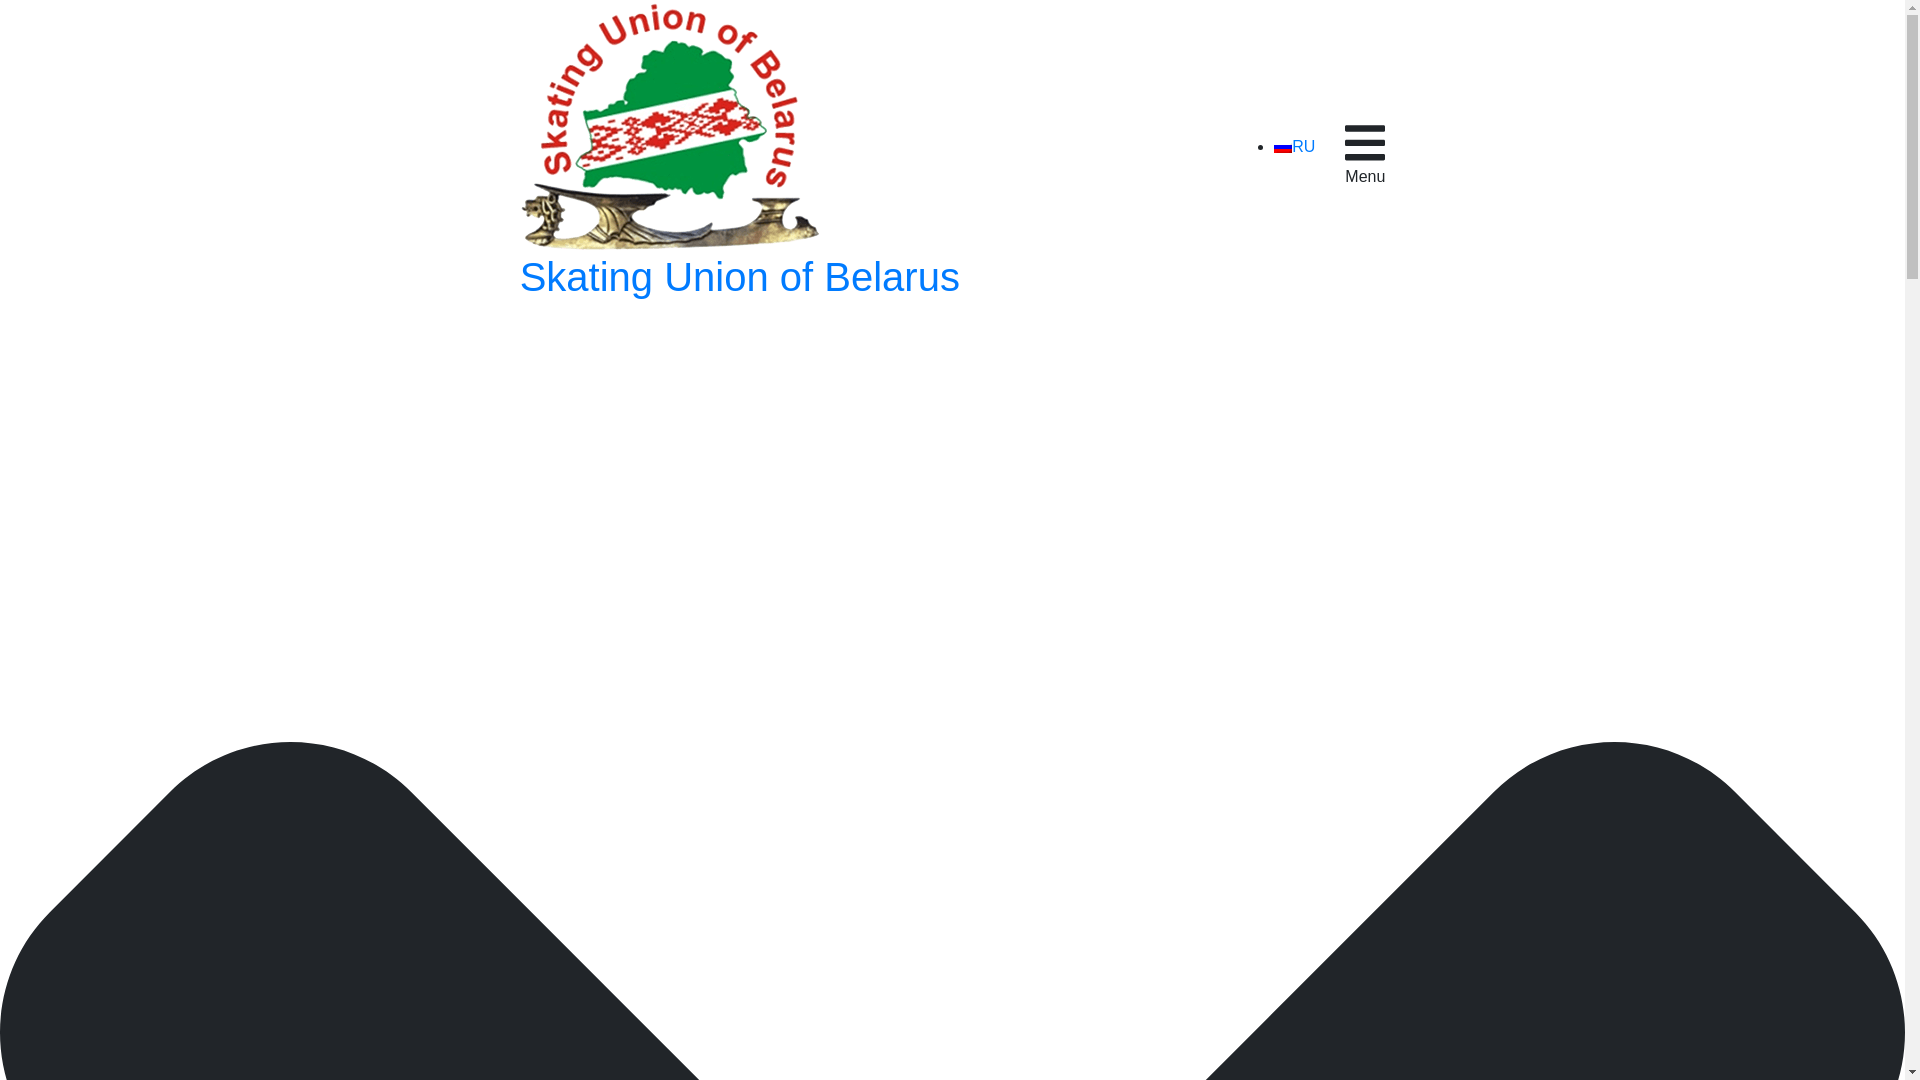 The height and width of the screenshot is (1080, 1920). I want to click on Skating Union of Belarus, so click(740, 150).